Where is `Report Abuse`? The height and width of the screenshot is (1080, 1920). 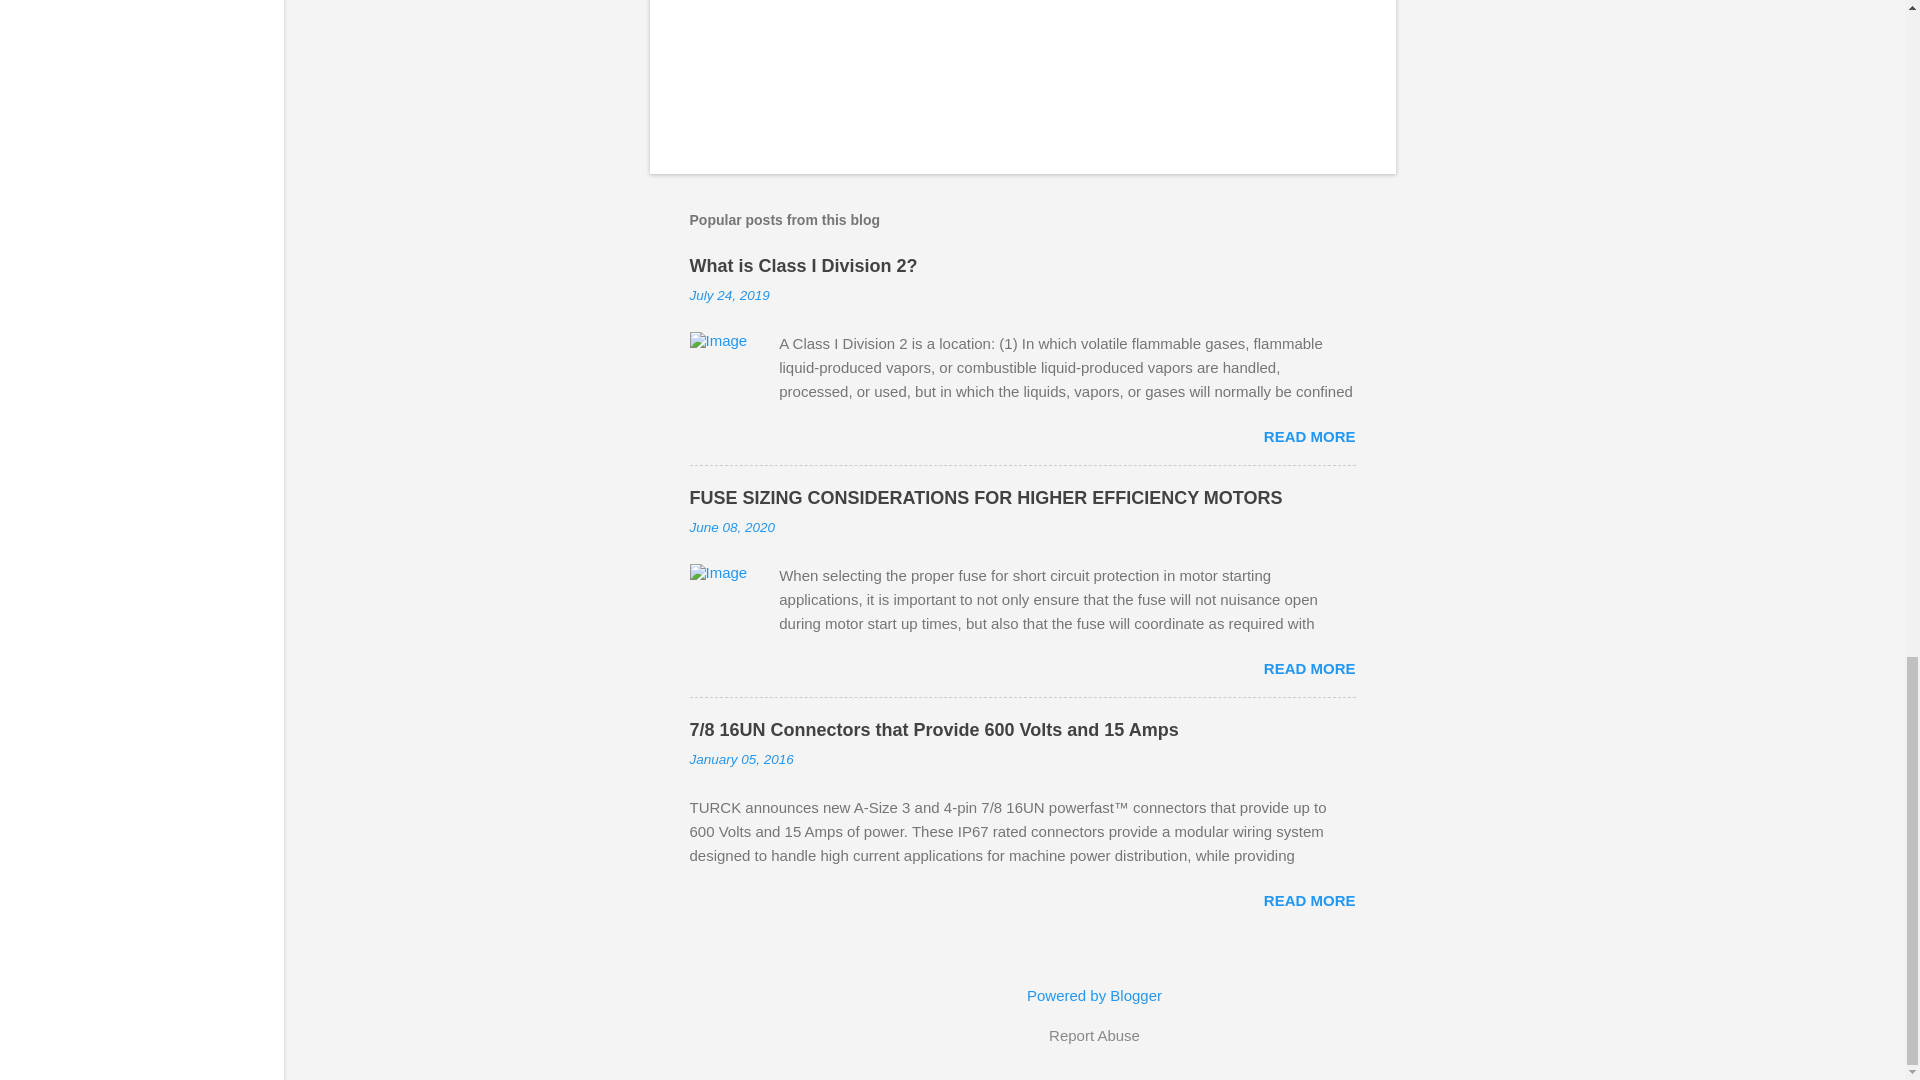 Report Abuse is located at coordinates (1094, 1035).